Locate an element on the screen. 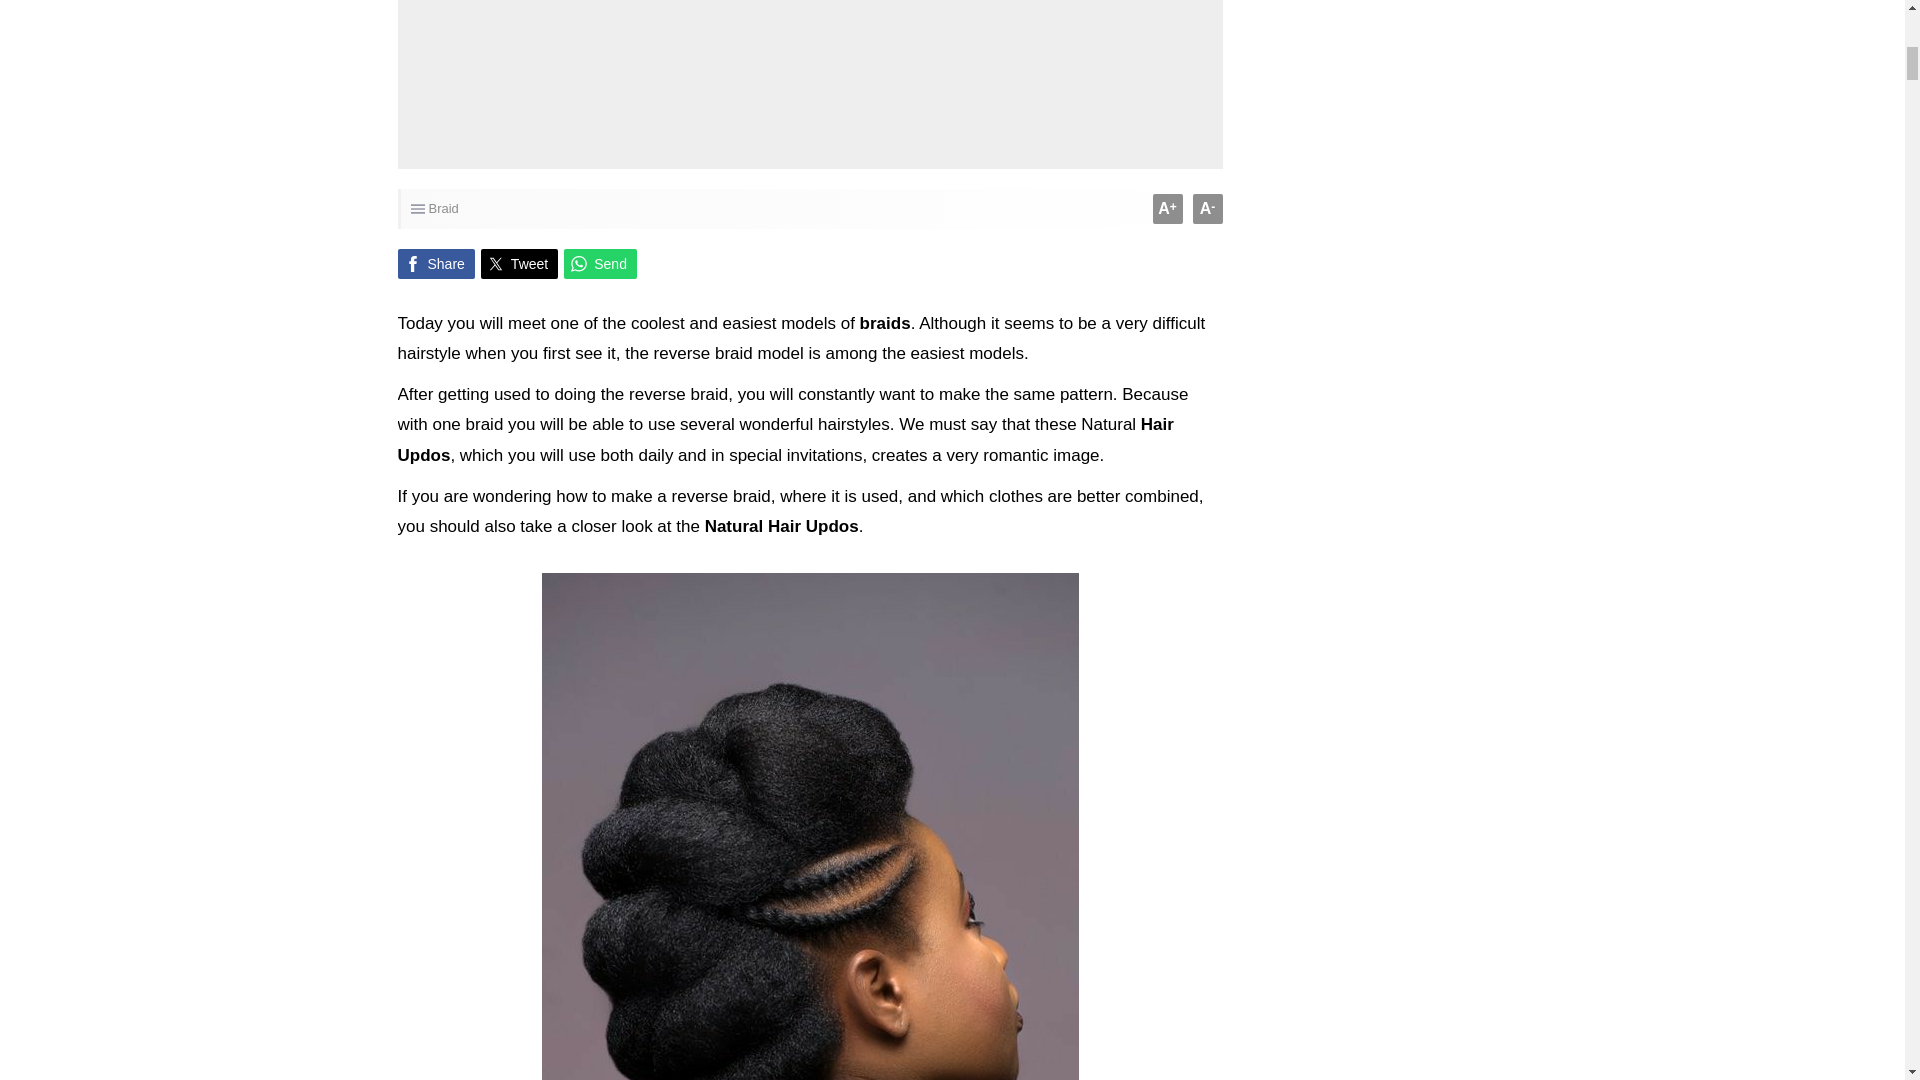 Image resolution: width=1920 pixels, height=1080 pixels. Advertisement is located at coordinates (810, 64).